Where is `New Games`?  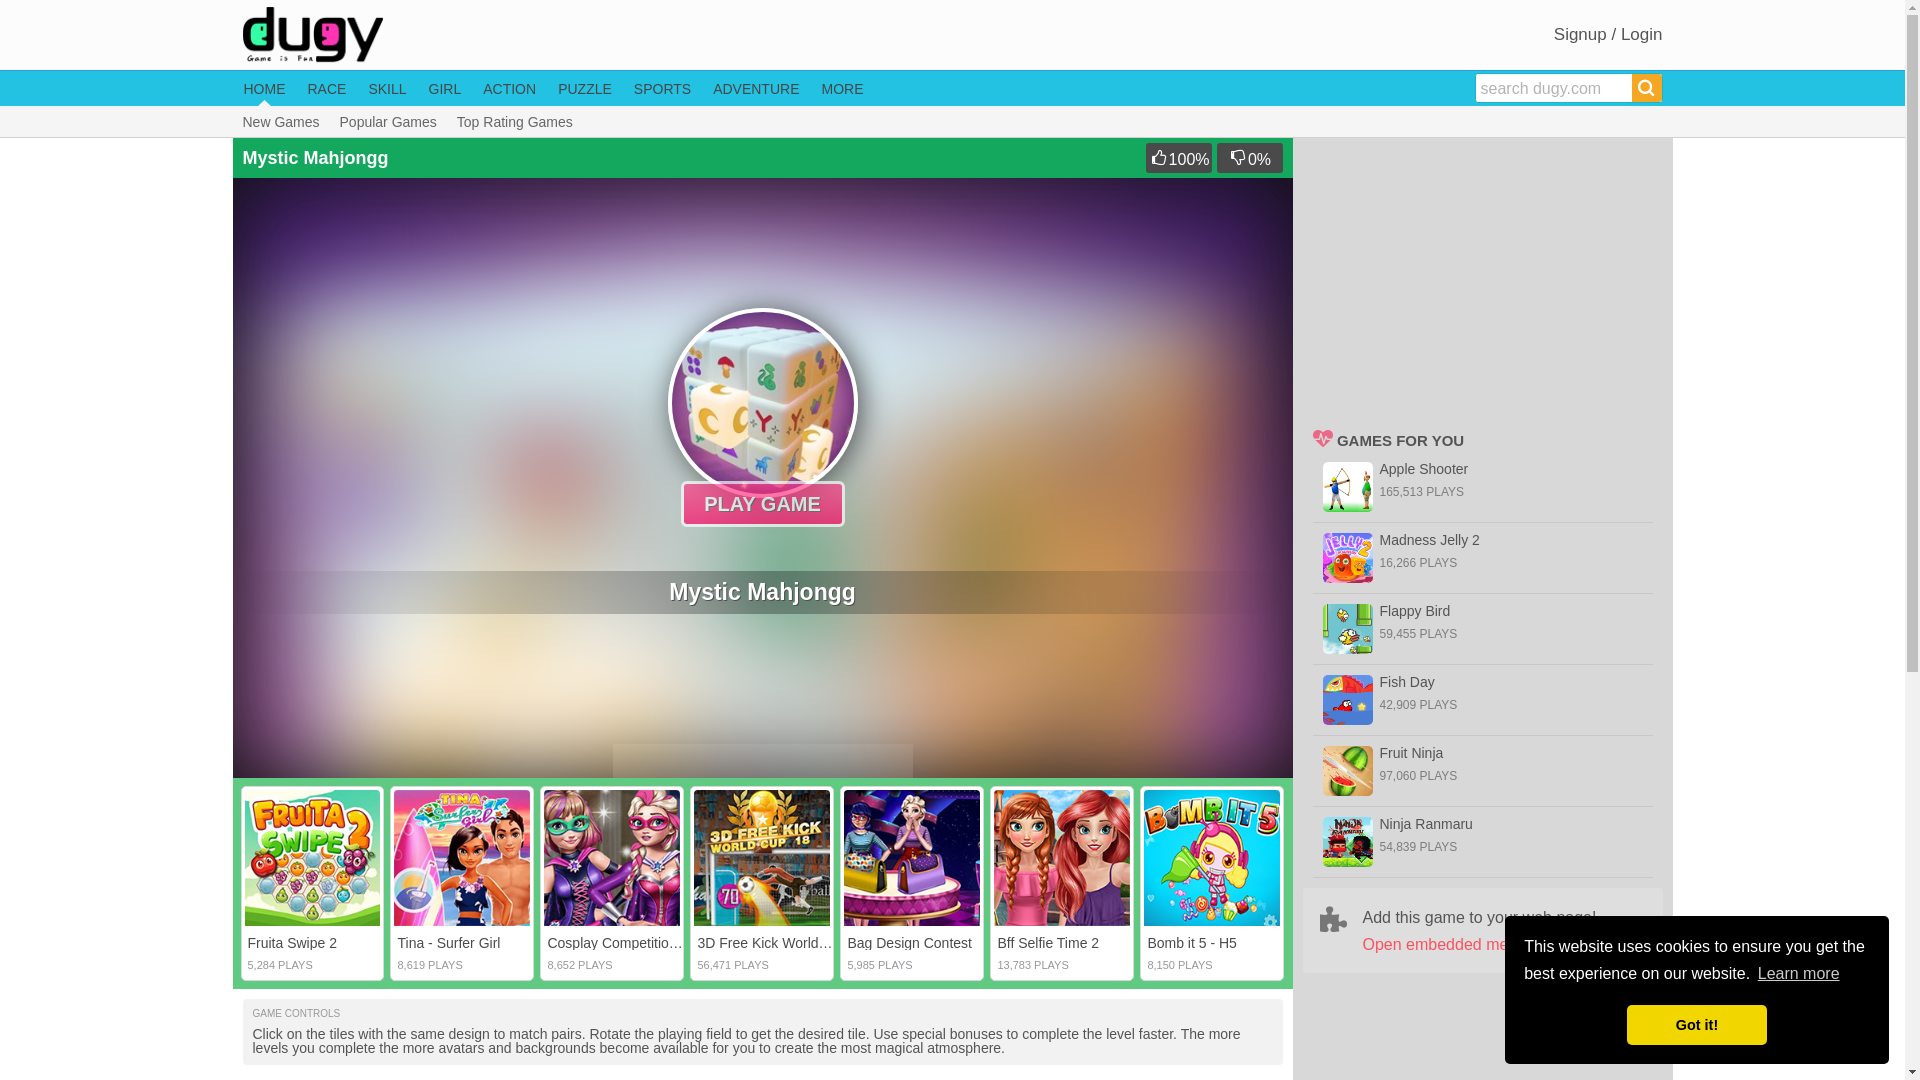 New Games is located at coordinates (280, 122).